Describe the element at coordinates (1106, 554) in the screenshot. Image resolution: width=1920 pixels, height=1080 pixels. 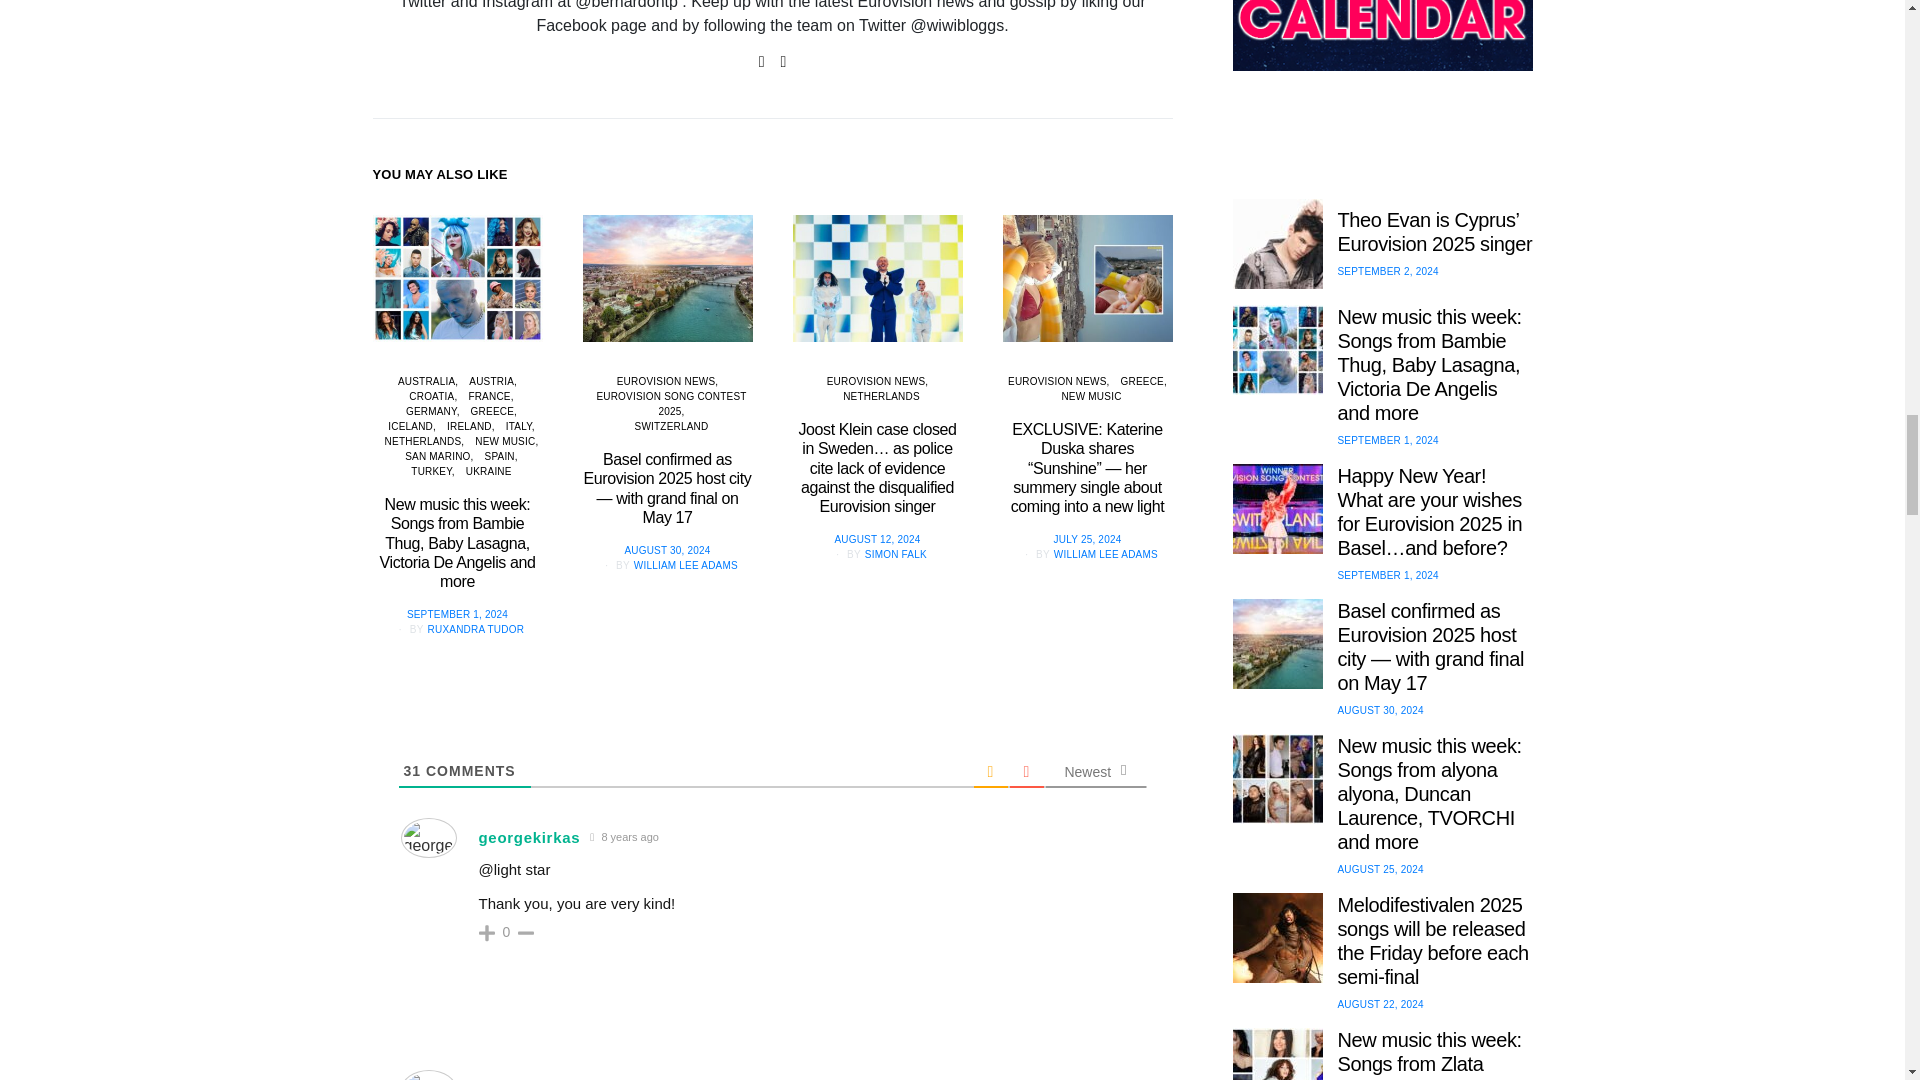
I see `View all posts by William Lee Adams` at that location.